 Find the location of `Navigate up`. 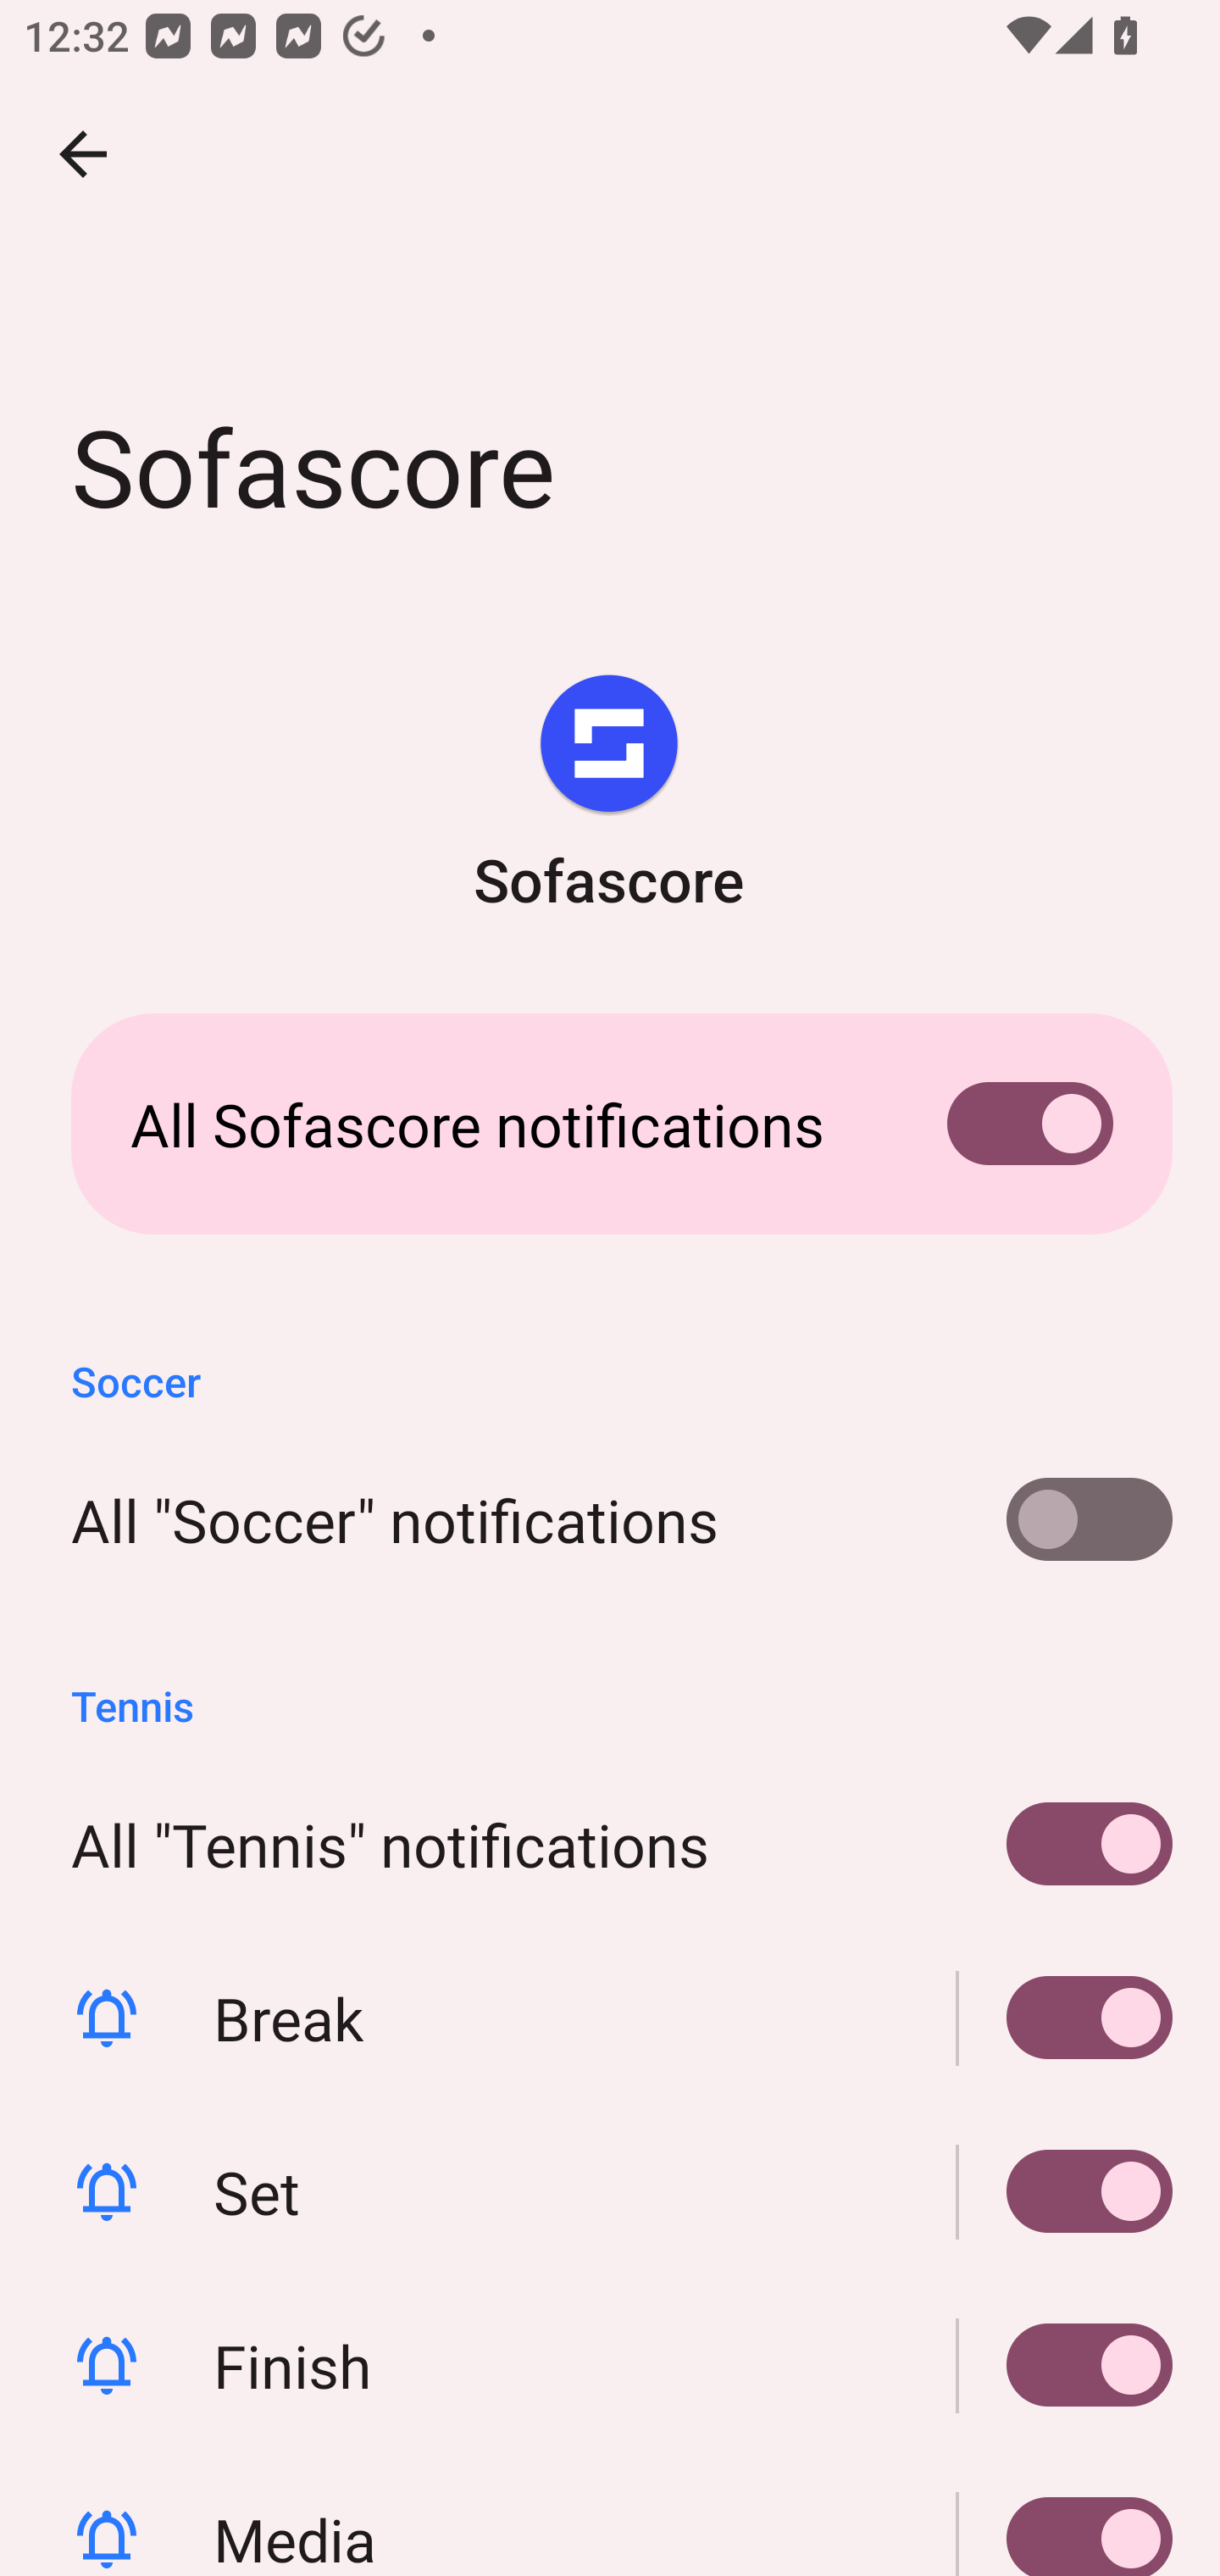

Navigate up is located at coordinates (83, 154).